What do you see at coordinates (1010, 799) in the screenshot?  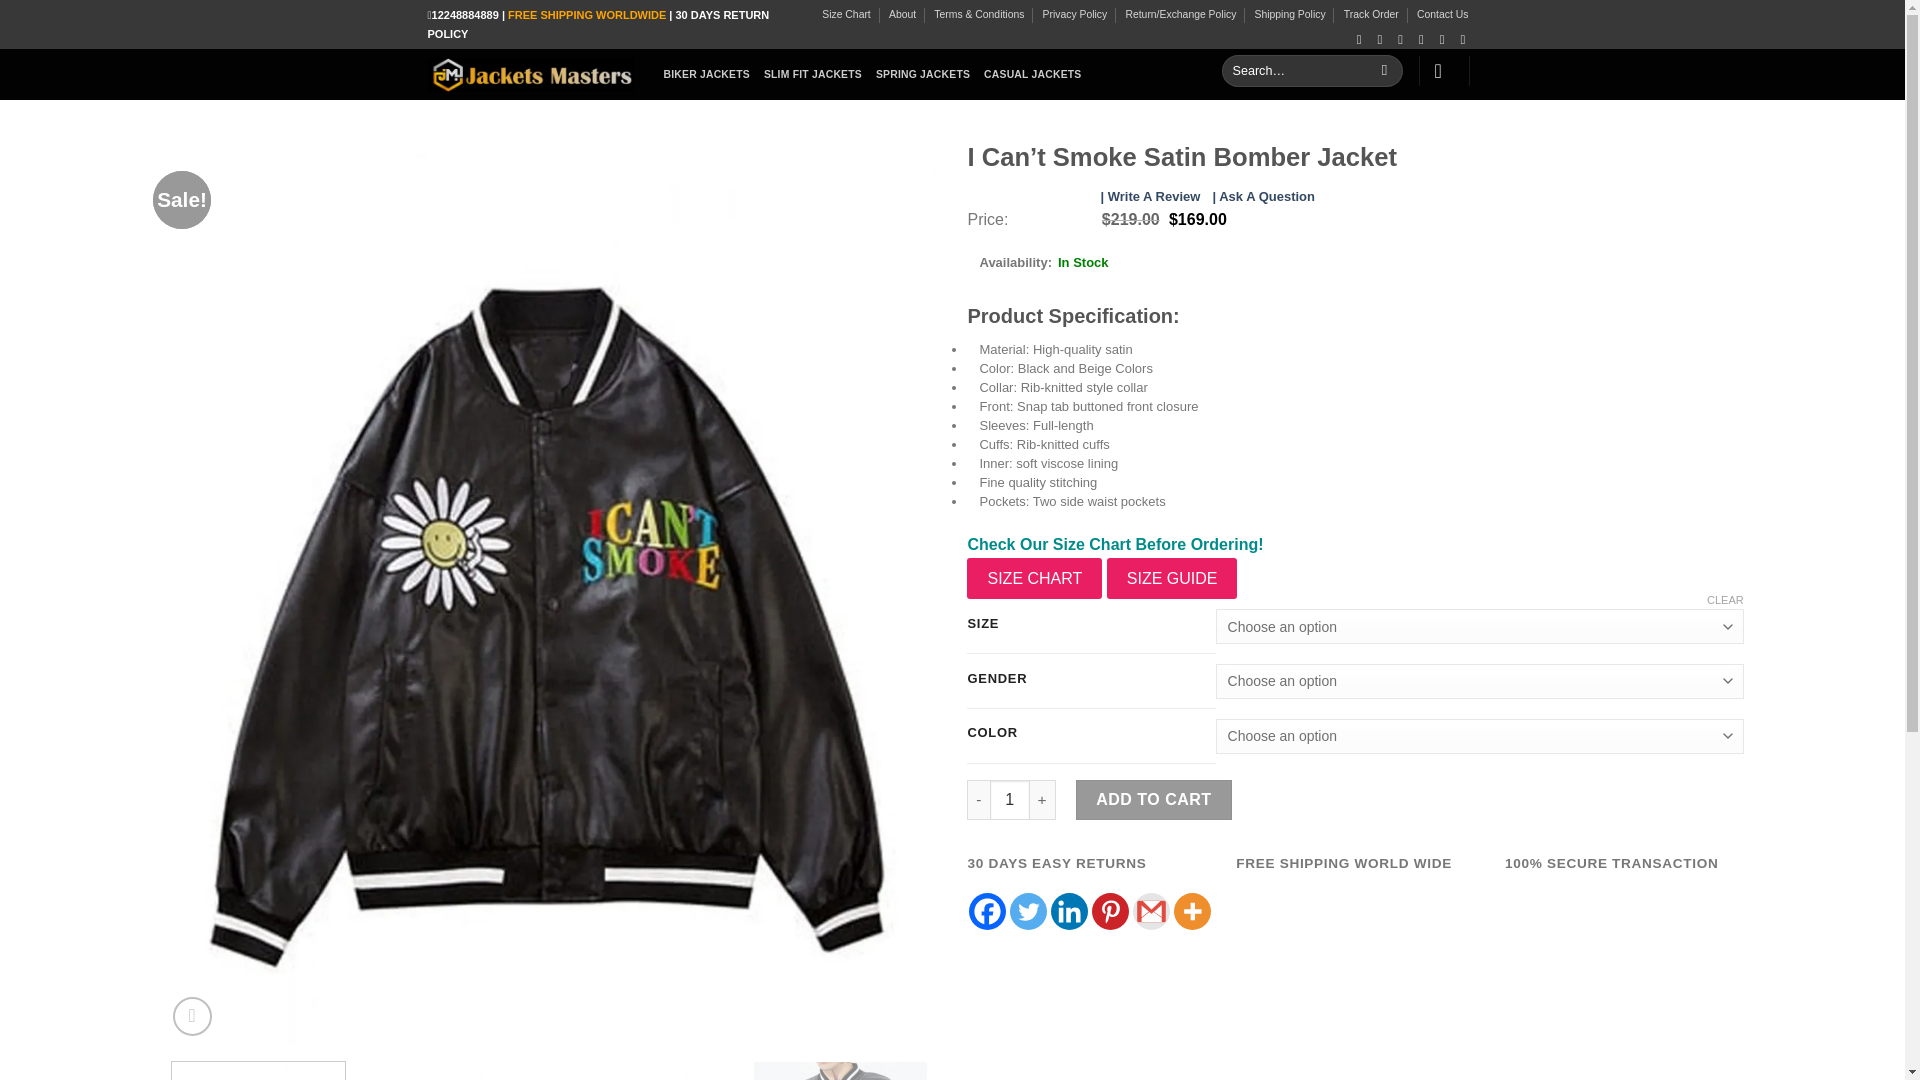 I see `1` at bounding box center [1010, 799].